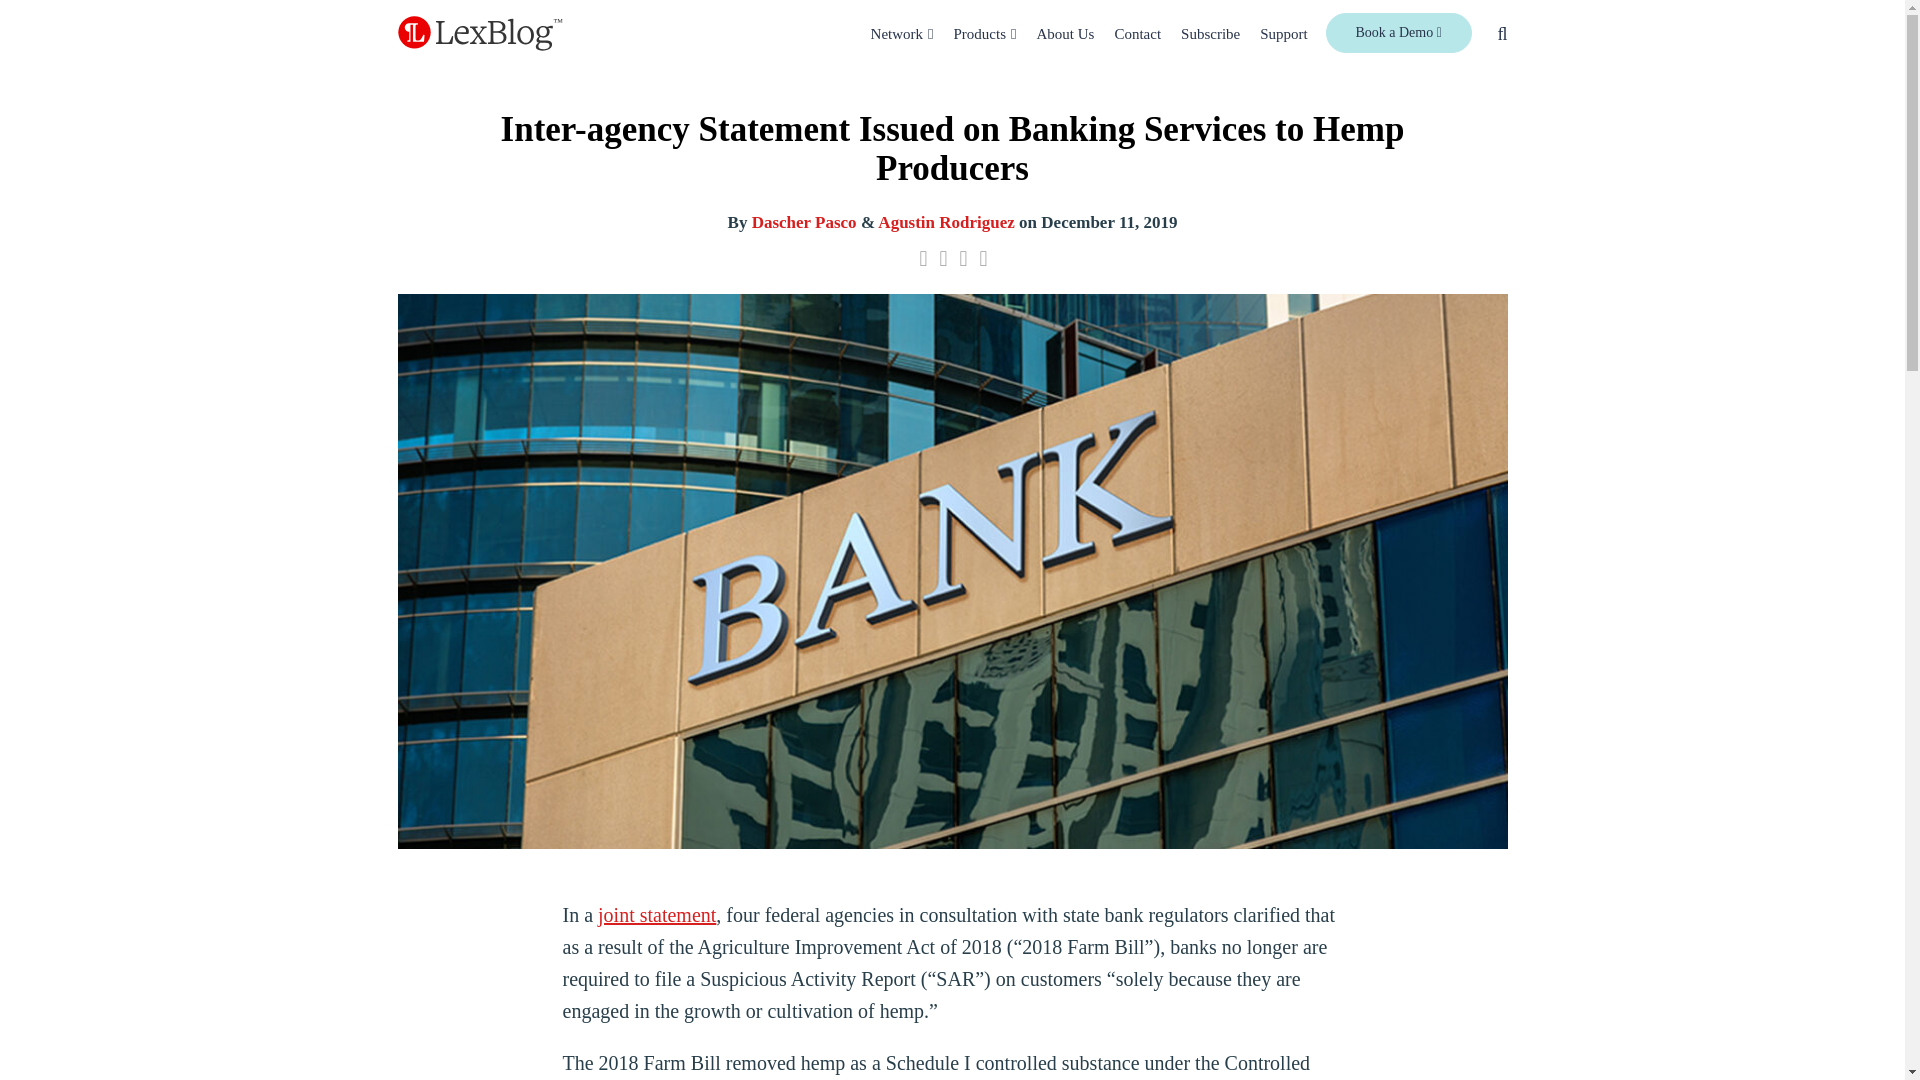  I want to click on Products, so click(980, 34).